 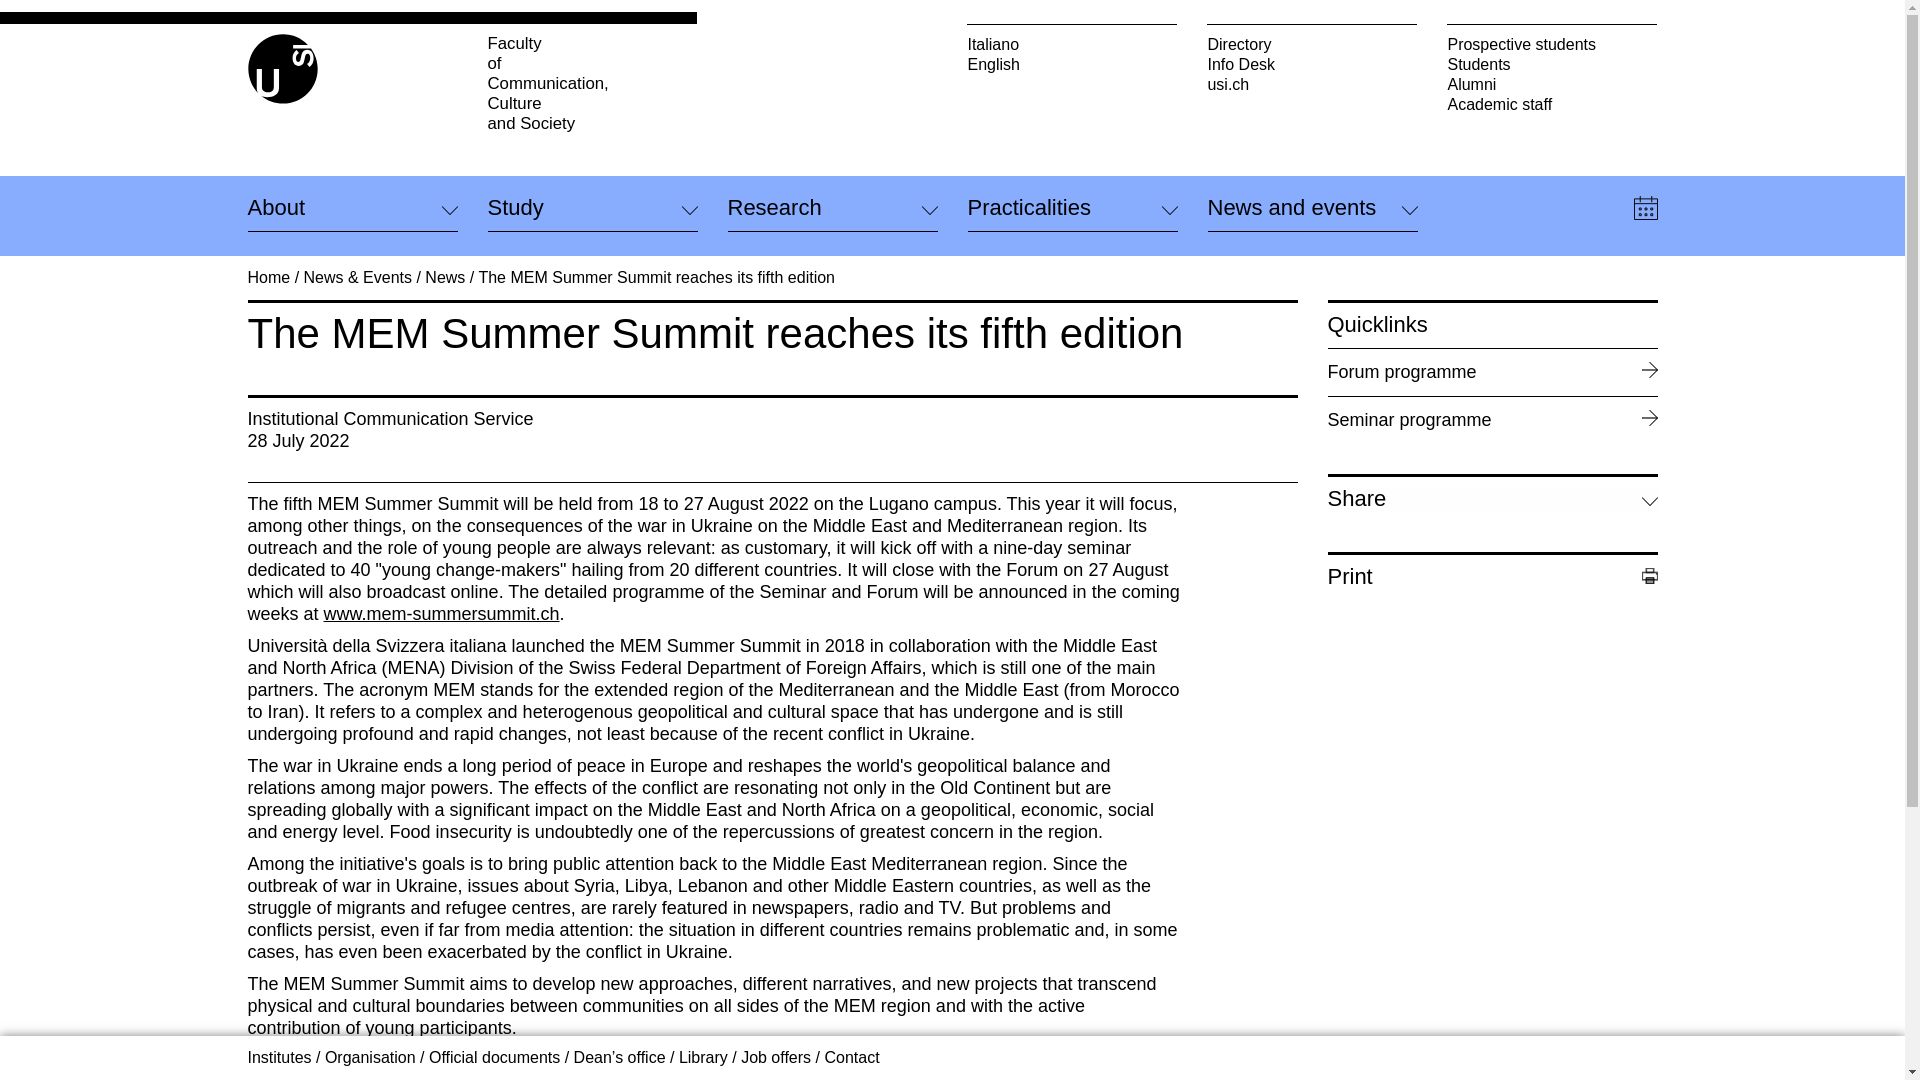 I want to click on Info Desk, so click(x=592, y=83).